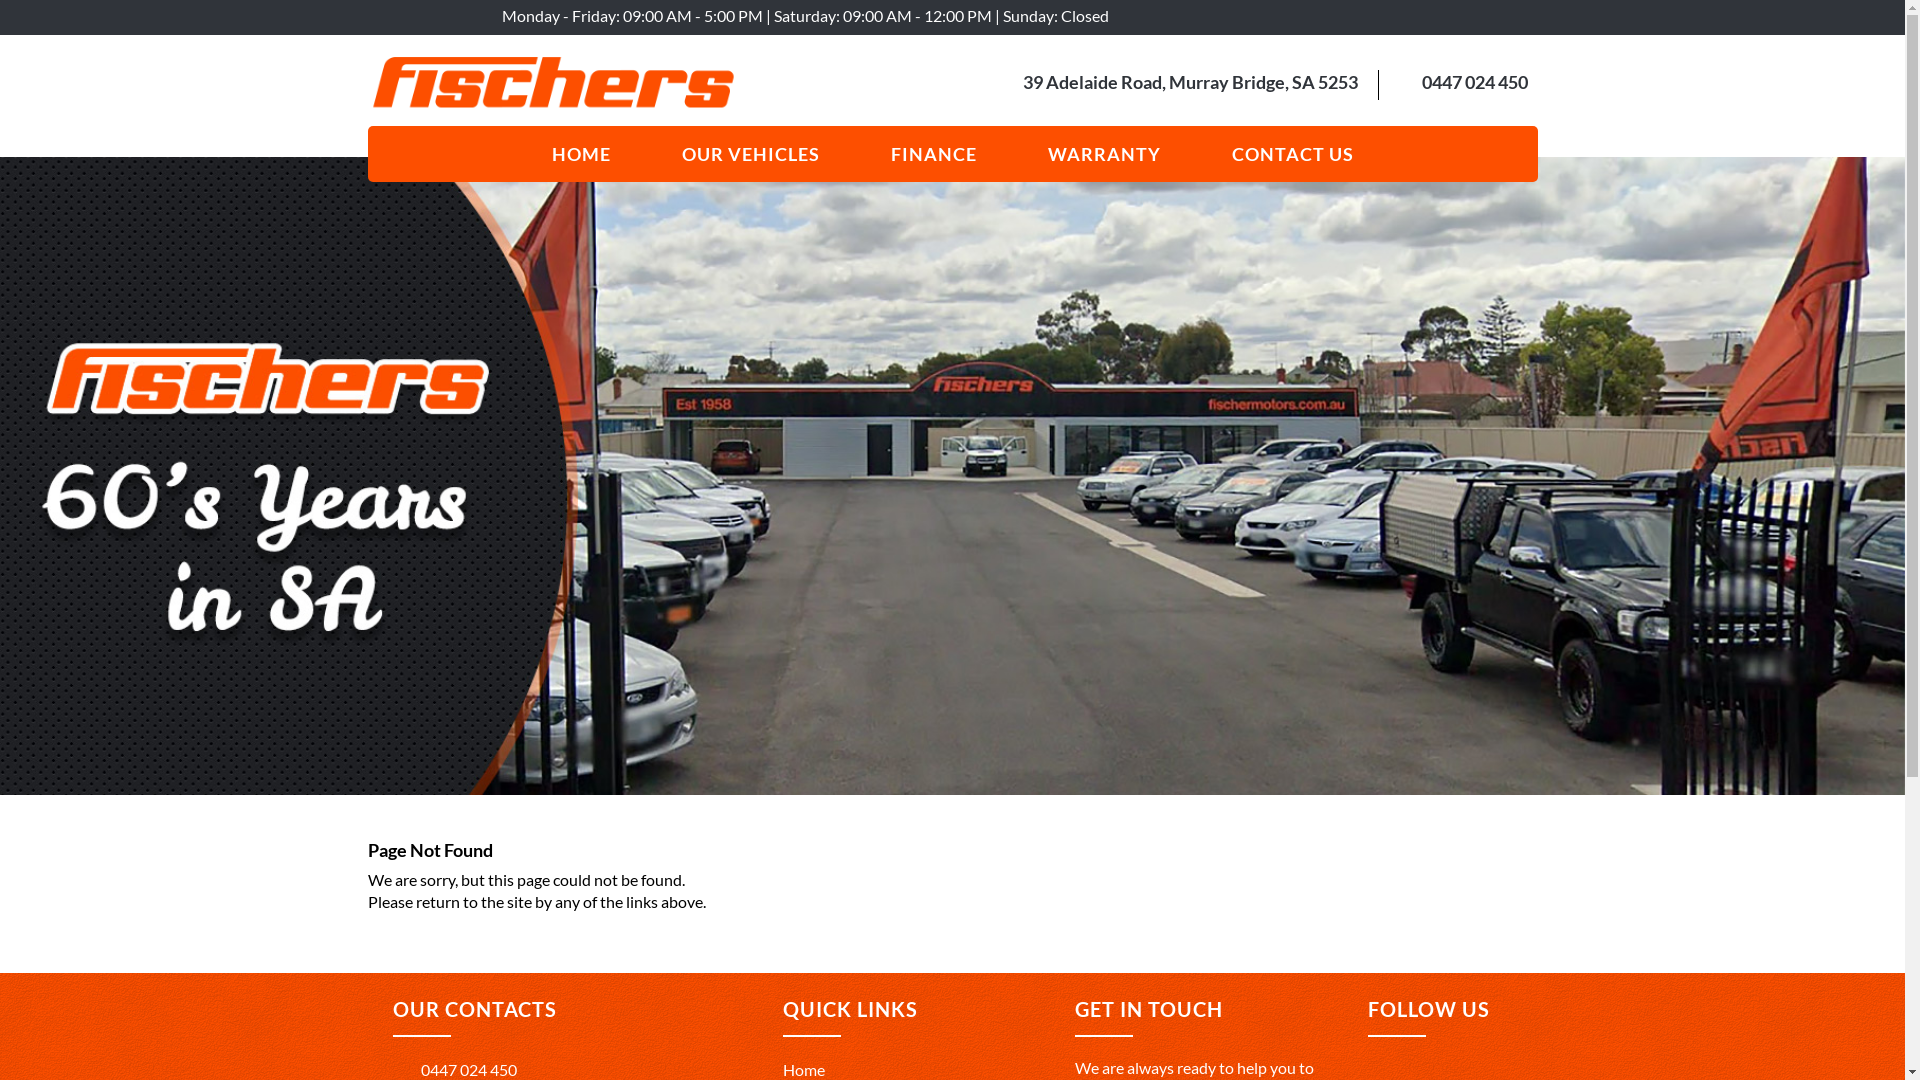  I want to click on FINANCE, so click(933, 154).